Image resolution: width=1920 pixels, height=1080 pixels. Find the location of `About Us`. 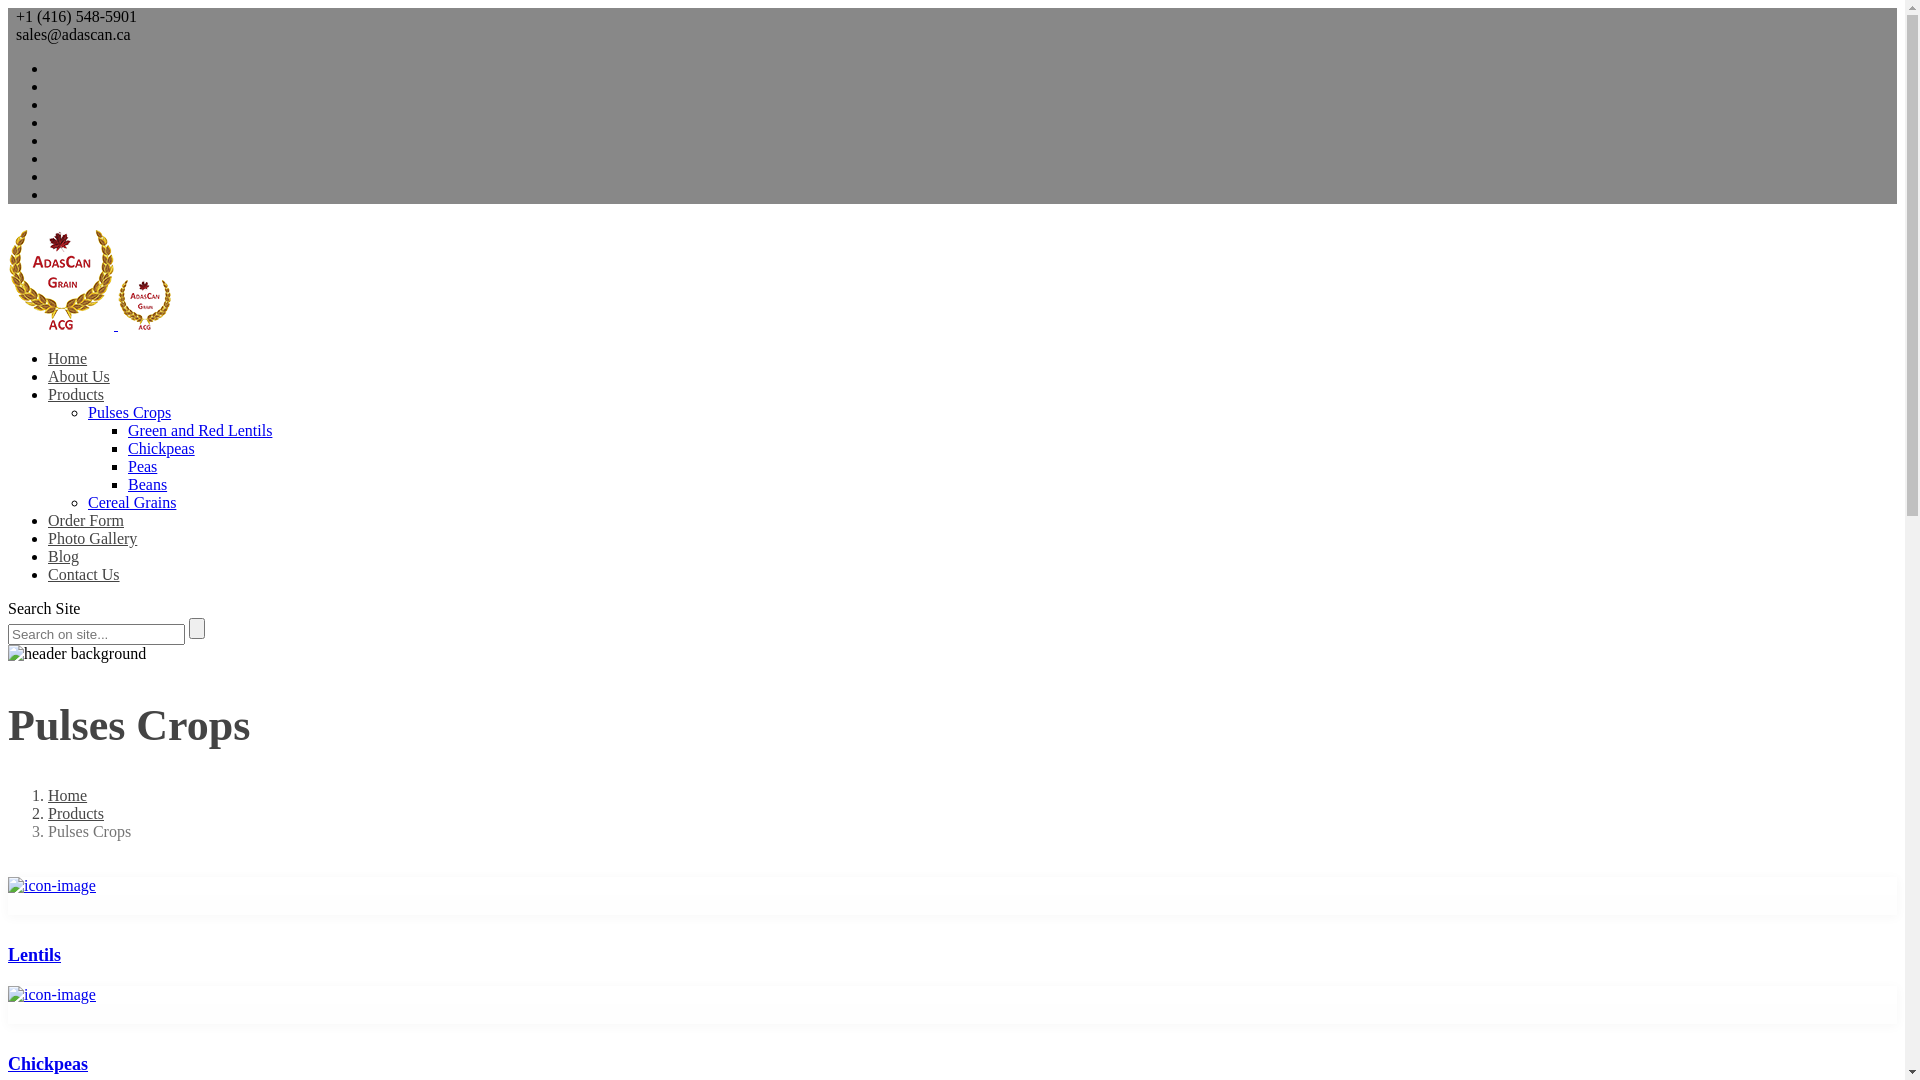

About Us is located at coordinates (79, 376).